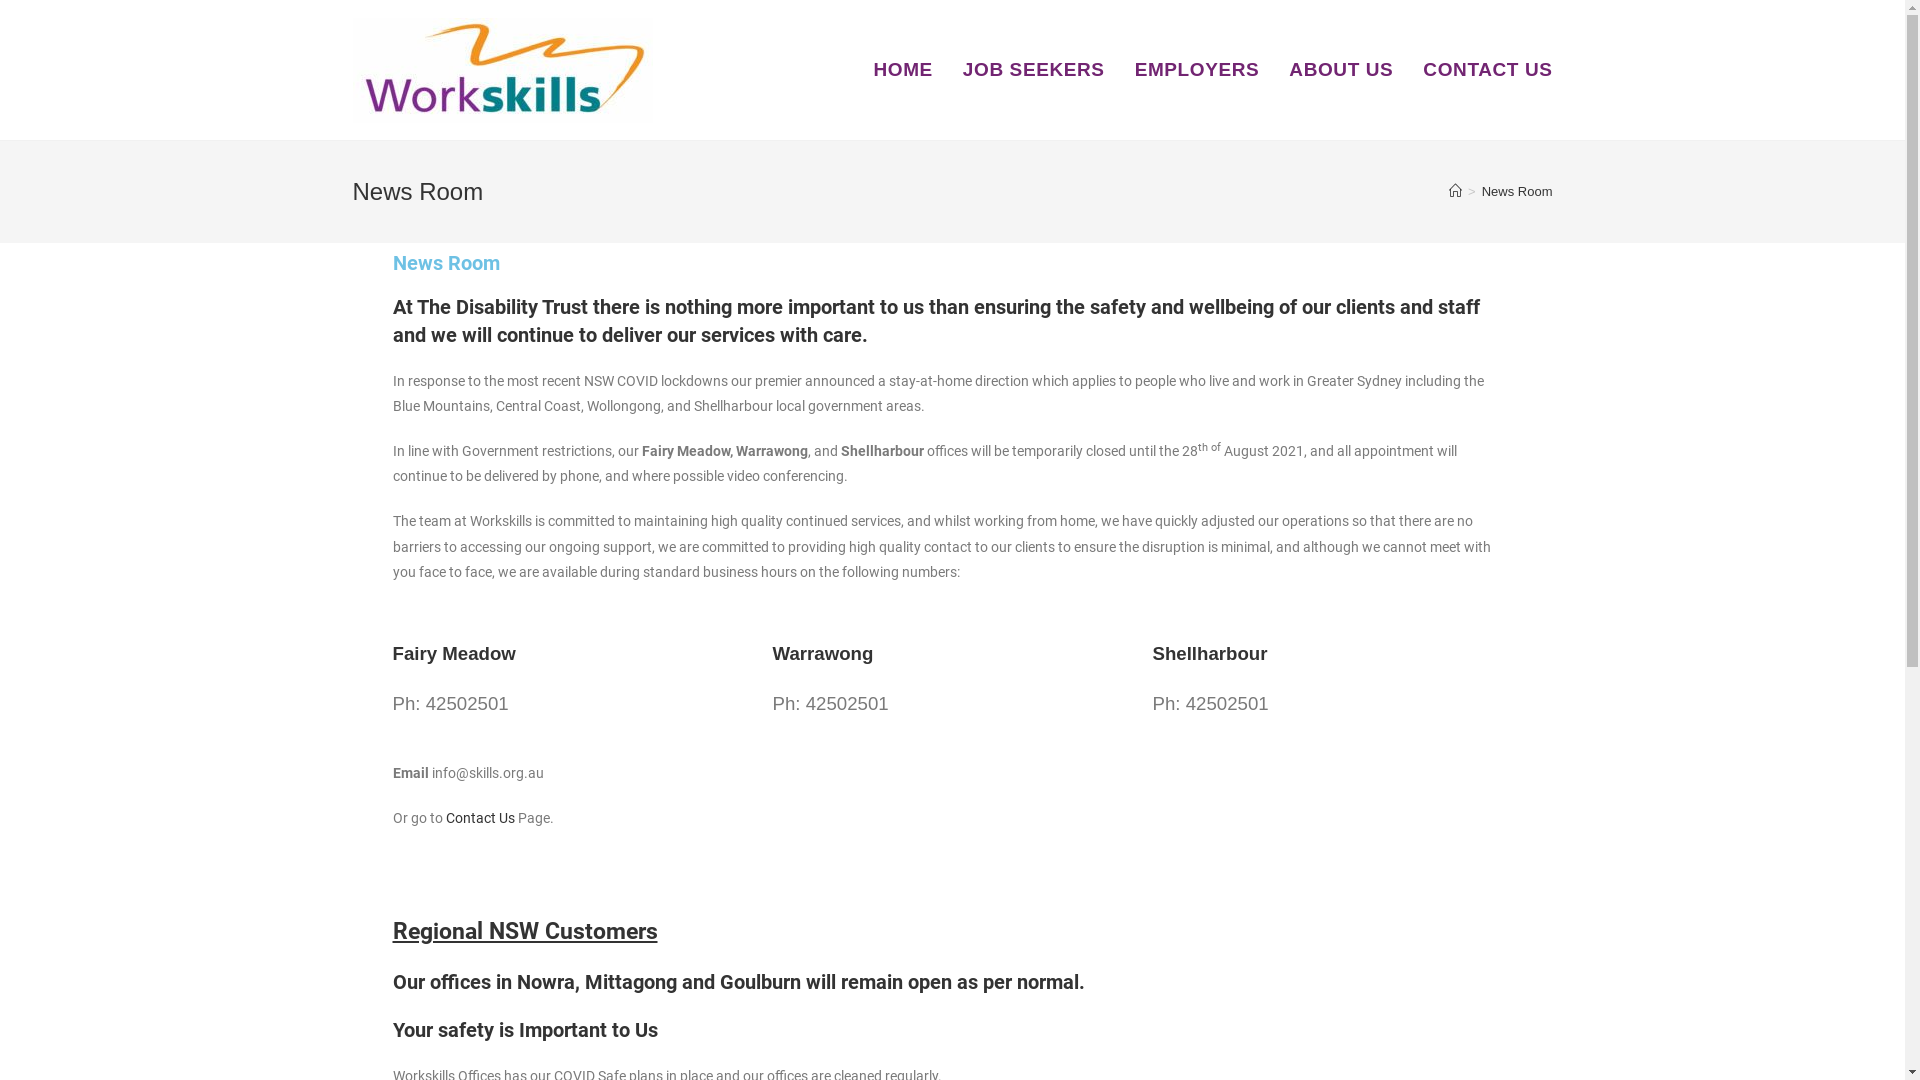 This screenshot has height=1080, width=1920. I want to click on Job Seekers, so click(1226, 1057).